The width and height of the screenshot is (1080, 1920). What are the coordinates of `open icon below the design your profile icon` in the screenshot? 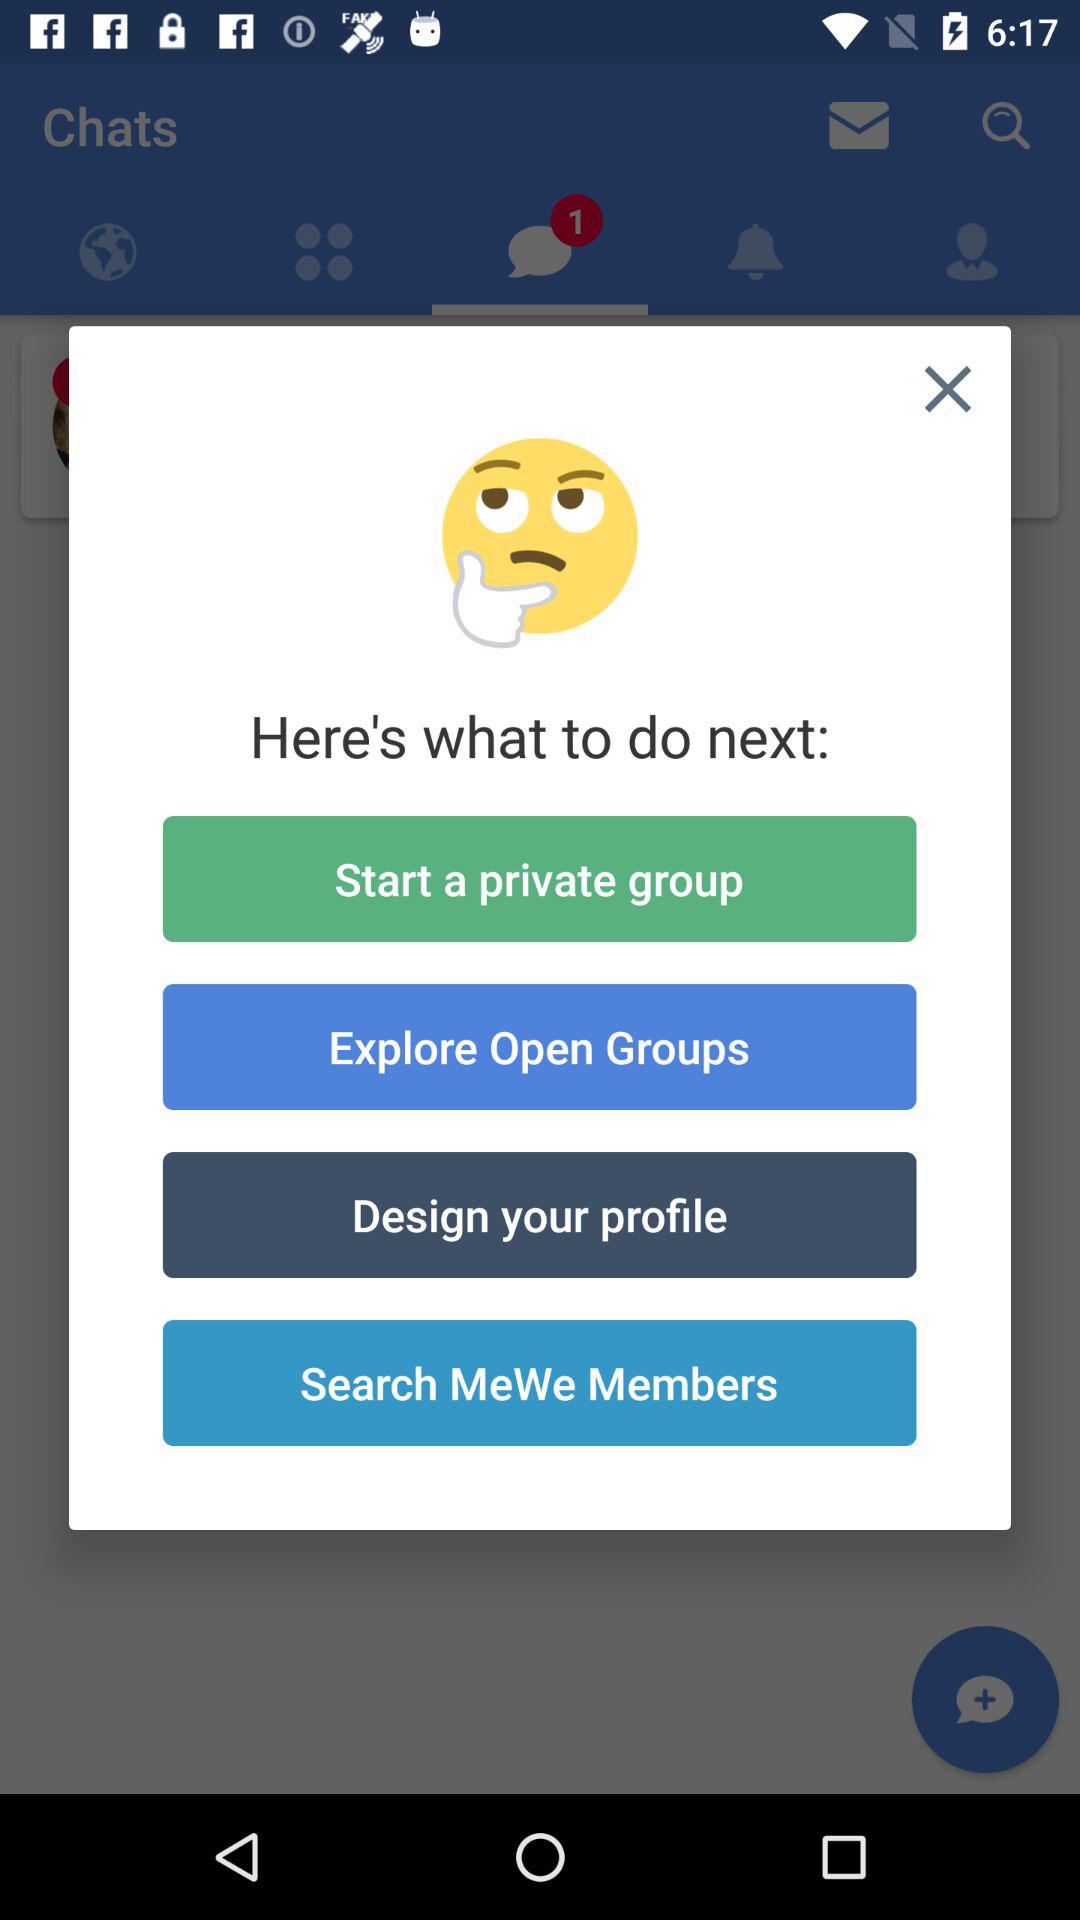 It's located at (539, 1383).